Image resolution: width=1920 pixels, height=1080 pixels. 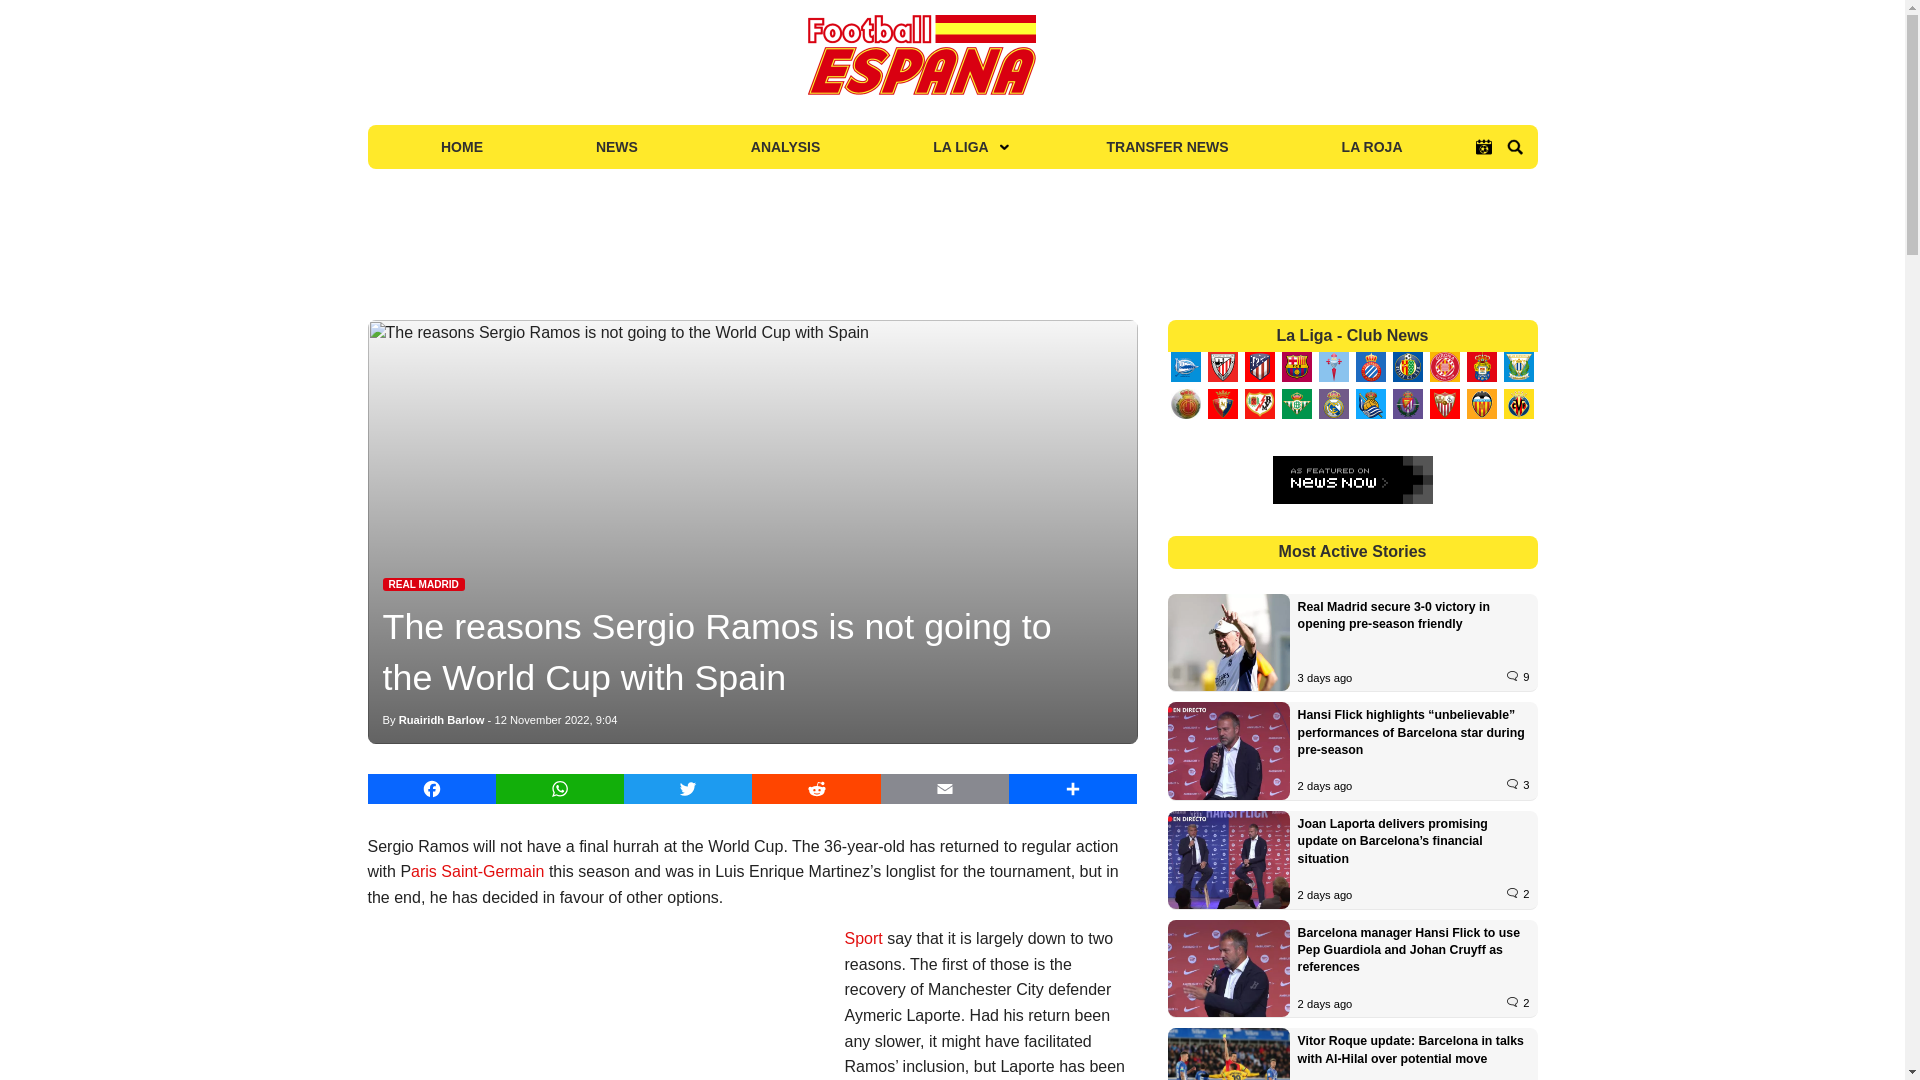 I want to click on ANALYSIS, so click(x=785, y=146).